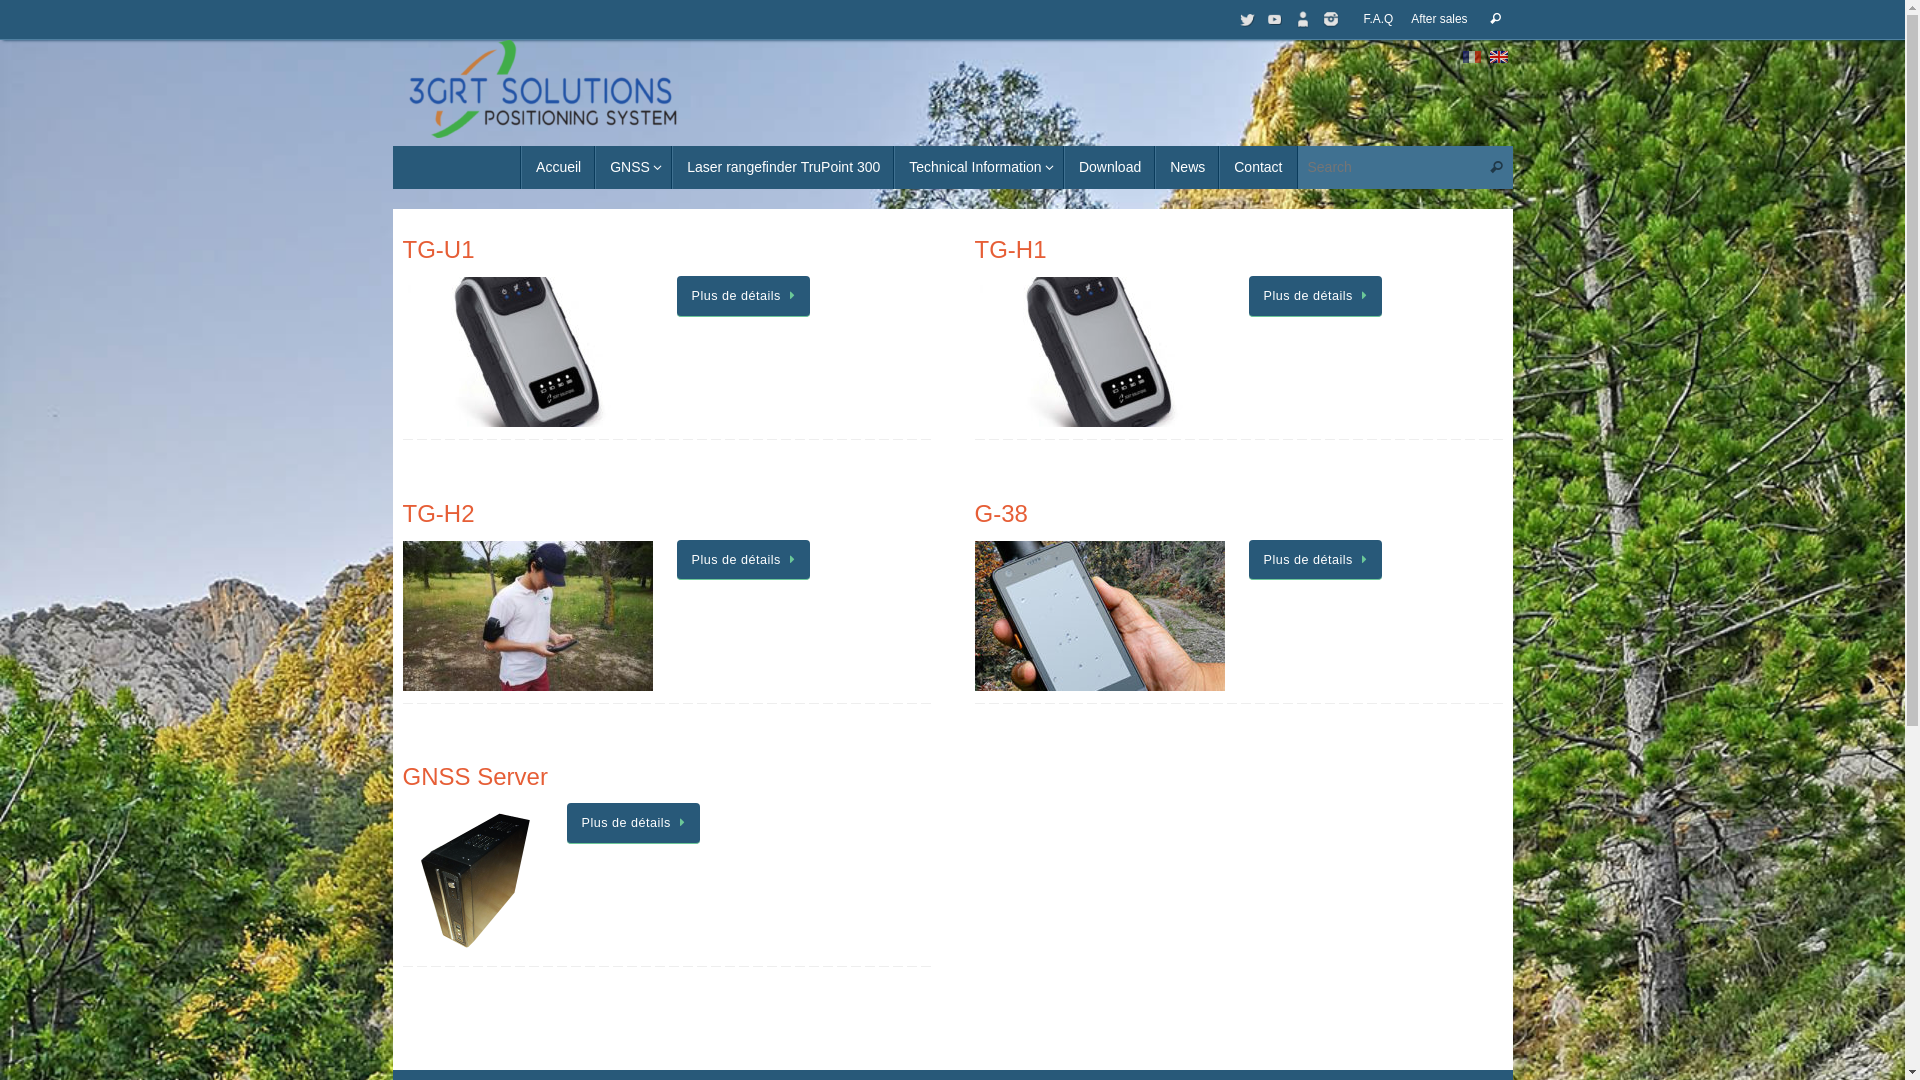 The height and width of the screenshot is (1080, 1920). Describe the element at coordinates (474, 776) in the screenshot. I see `GNSS Server` at that location.